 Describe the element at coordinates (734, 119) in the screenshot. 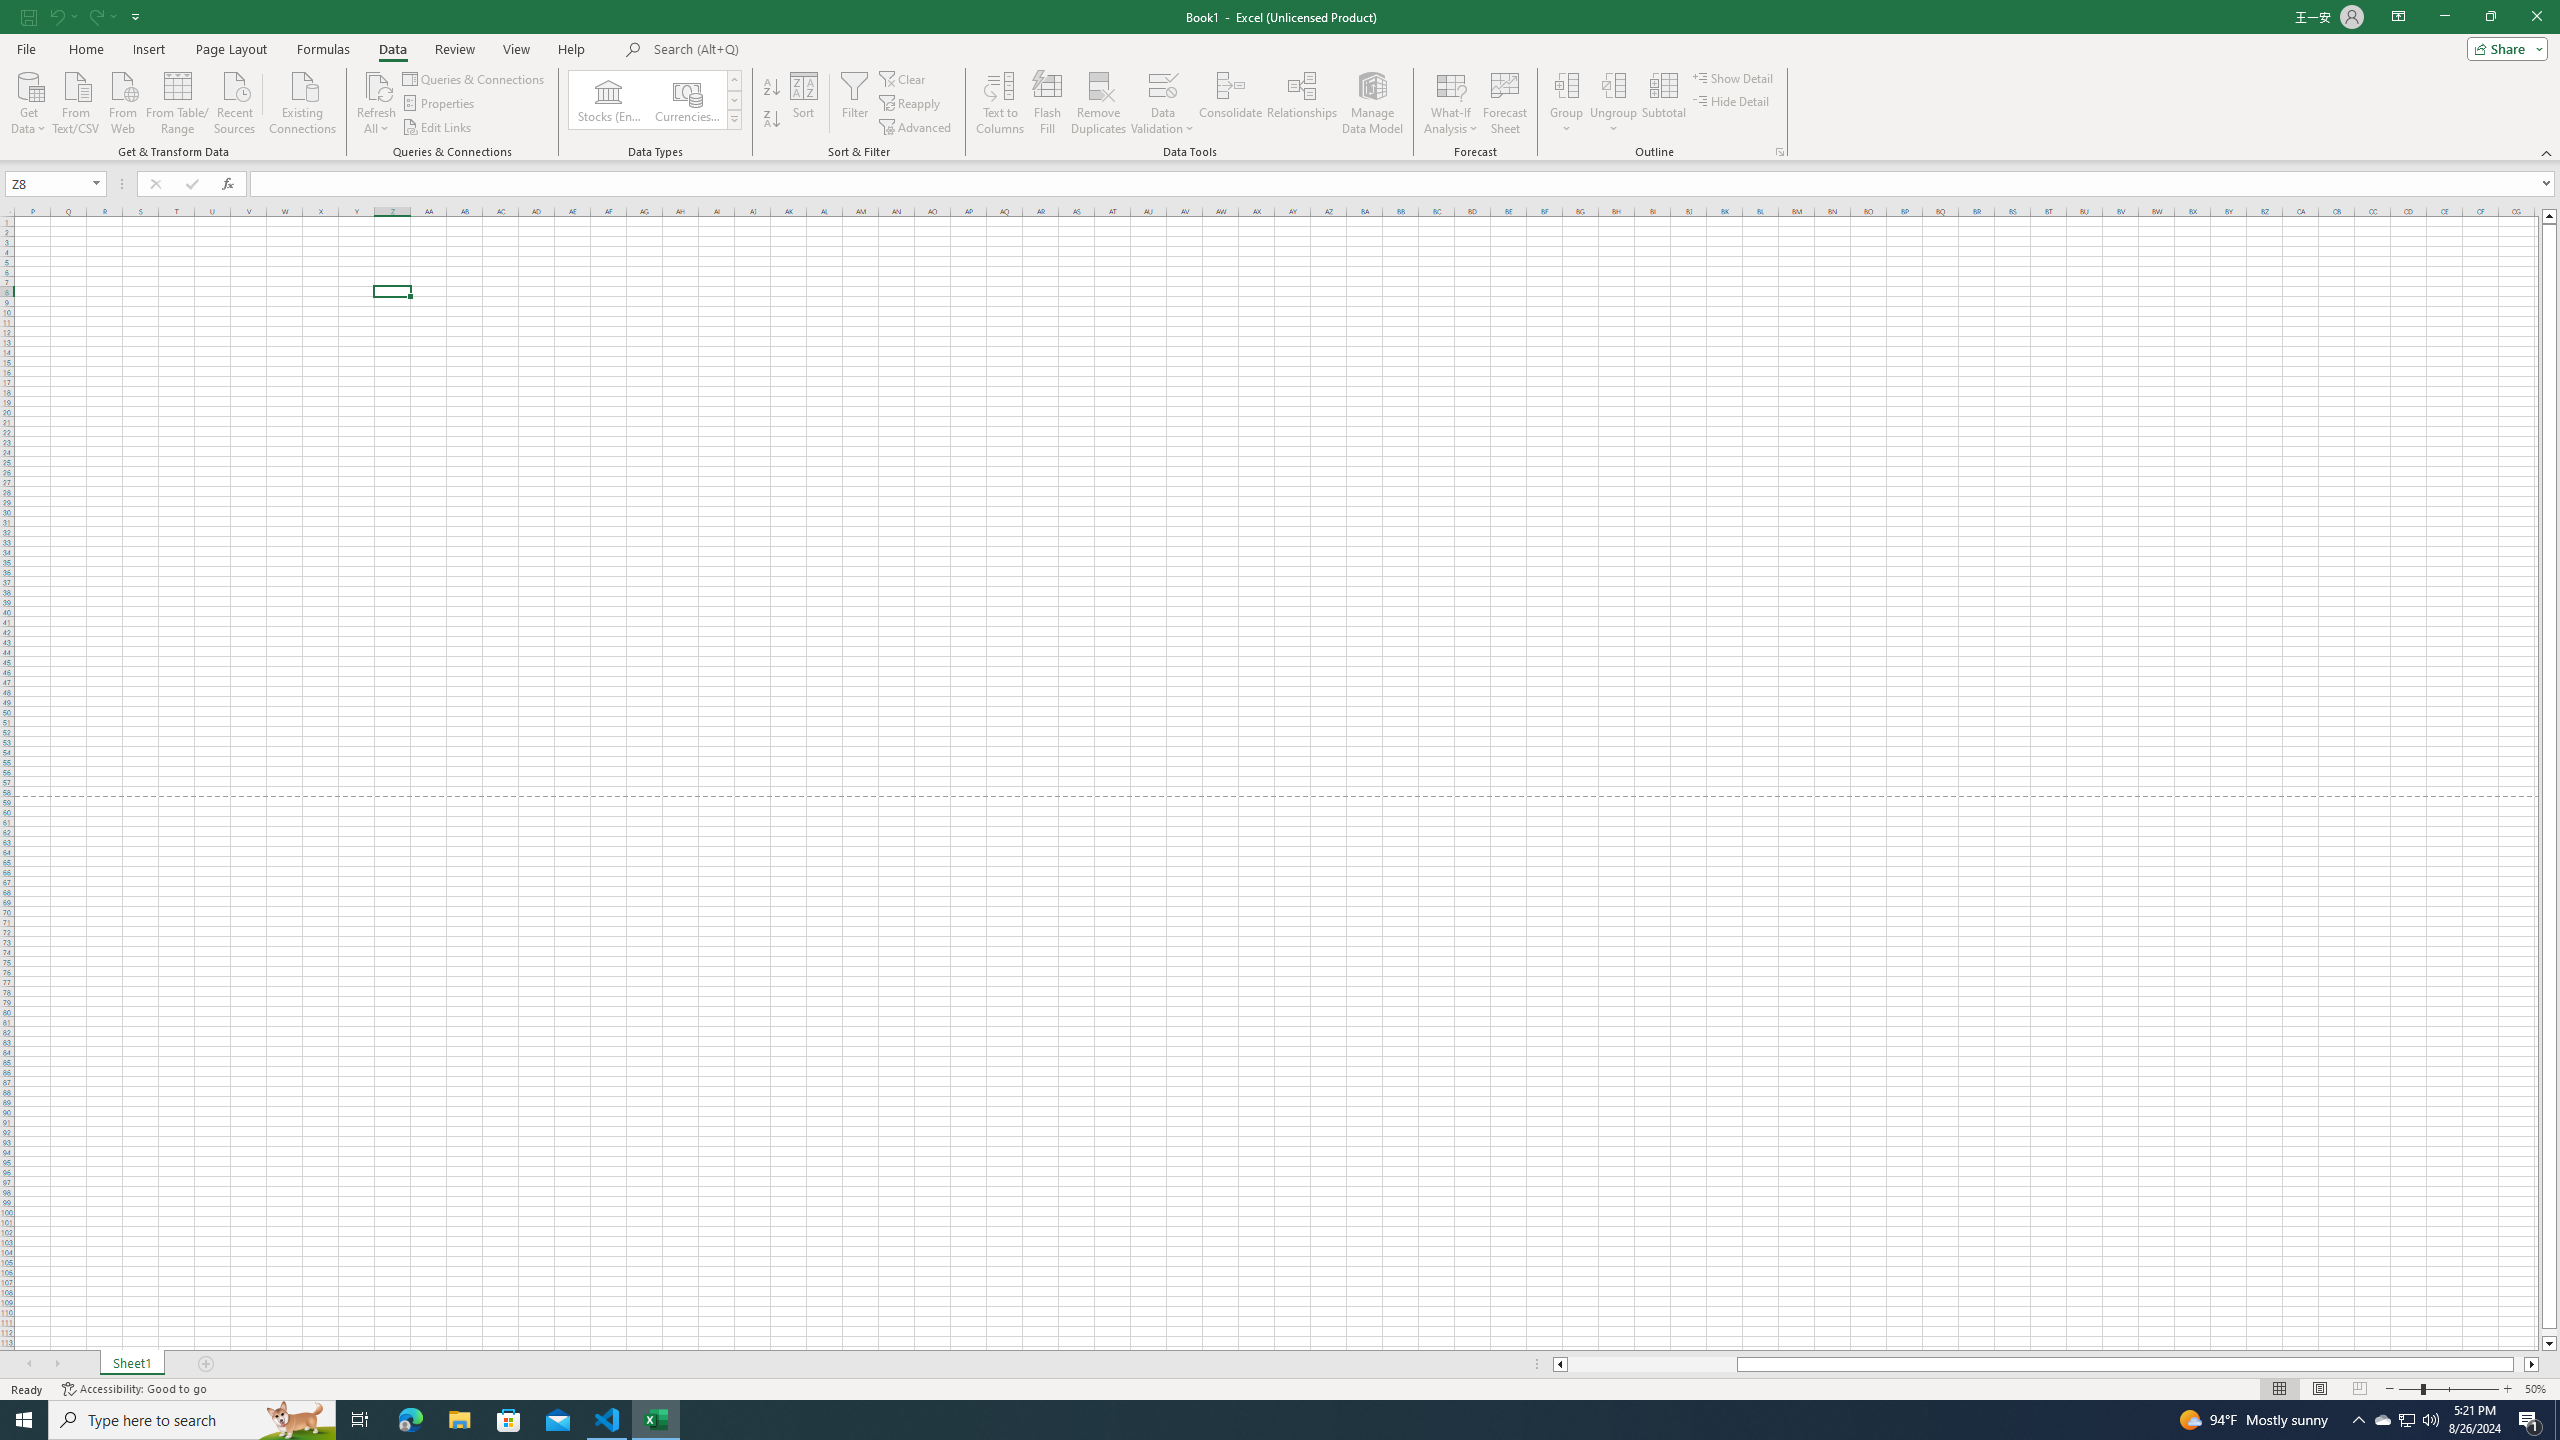

I see `Data Types` at that location.